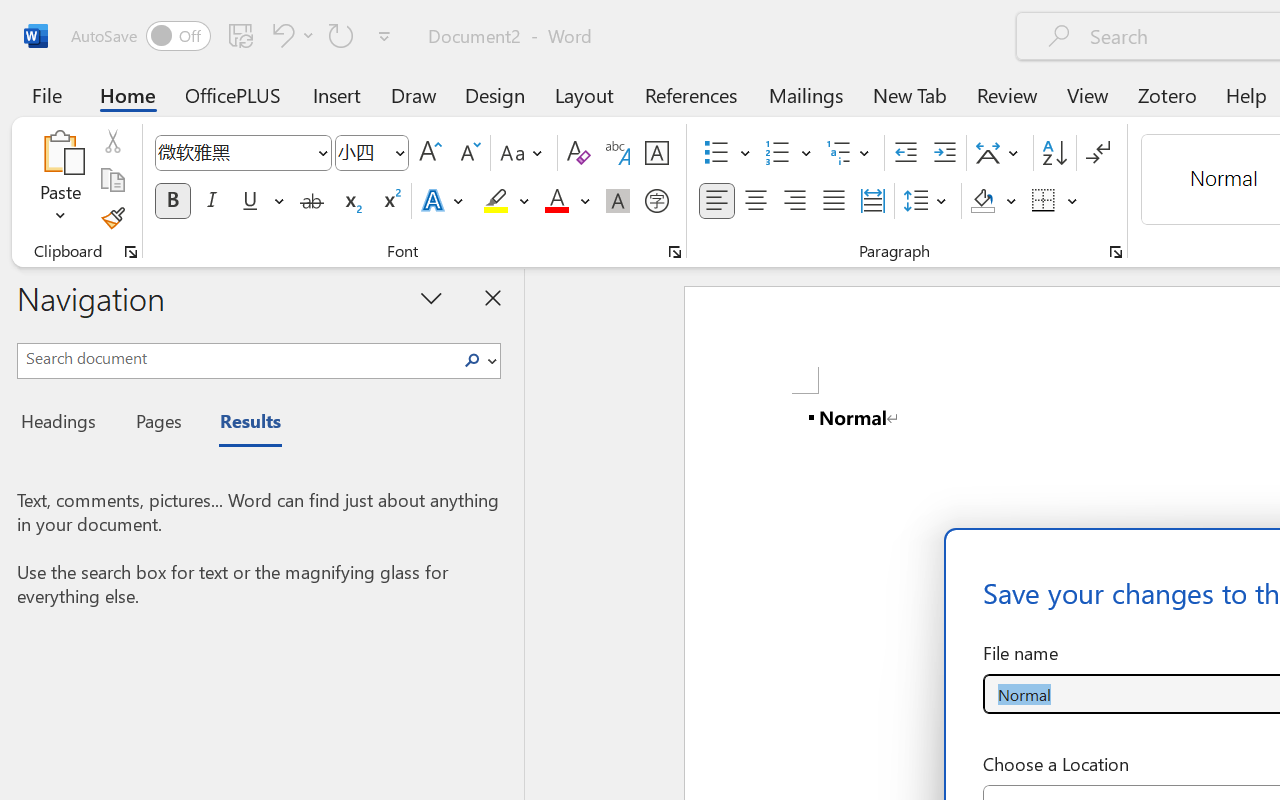 The height and width of the screenshot is (800, 1280). I want to click on Superscript, so click(390, 201).